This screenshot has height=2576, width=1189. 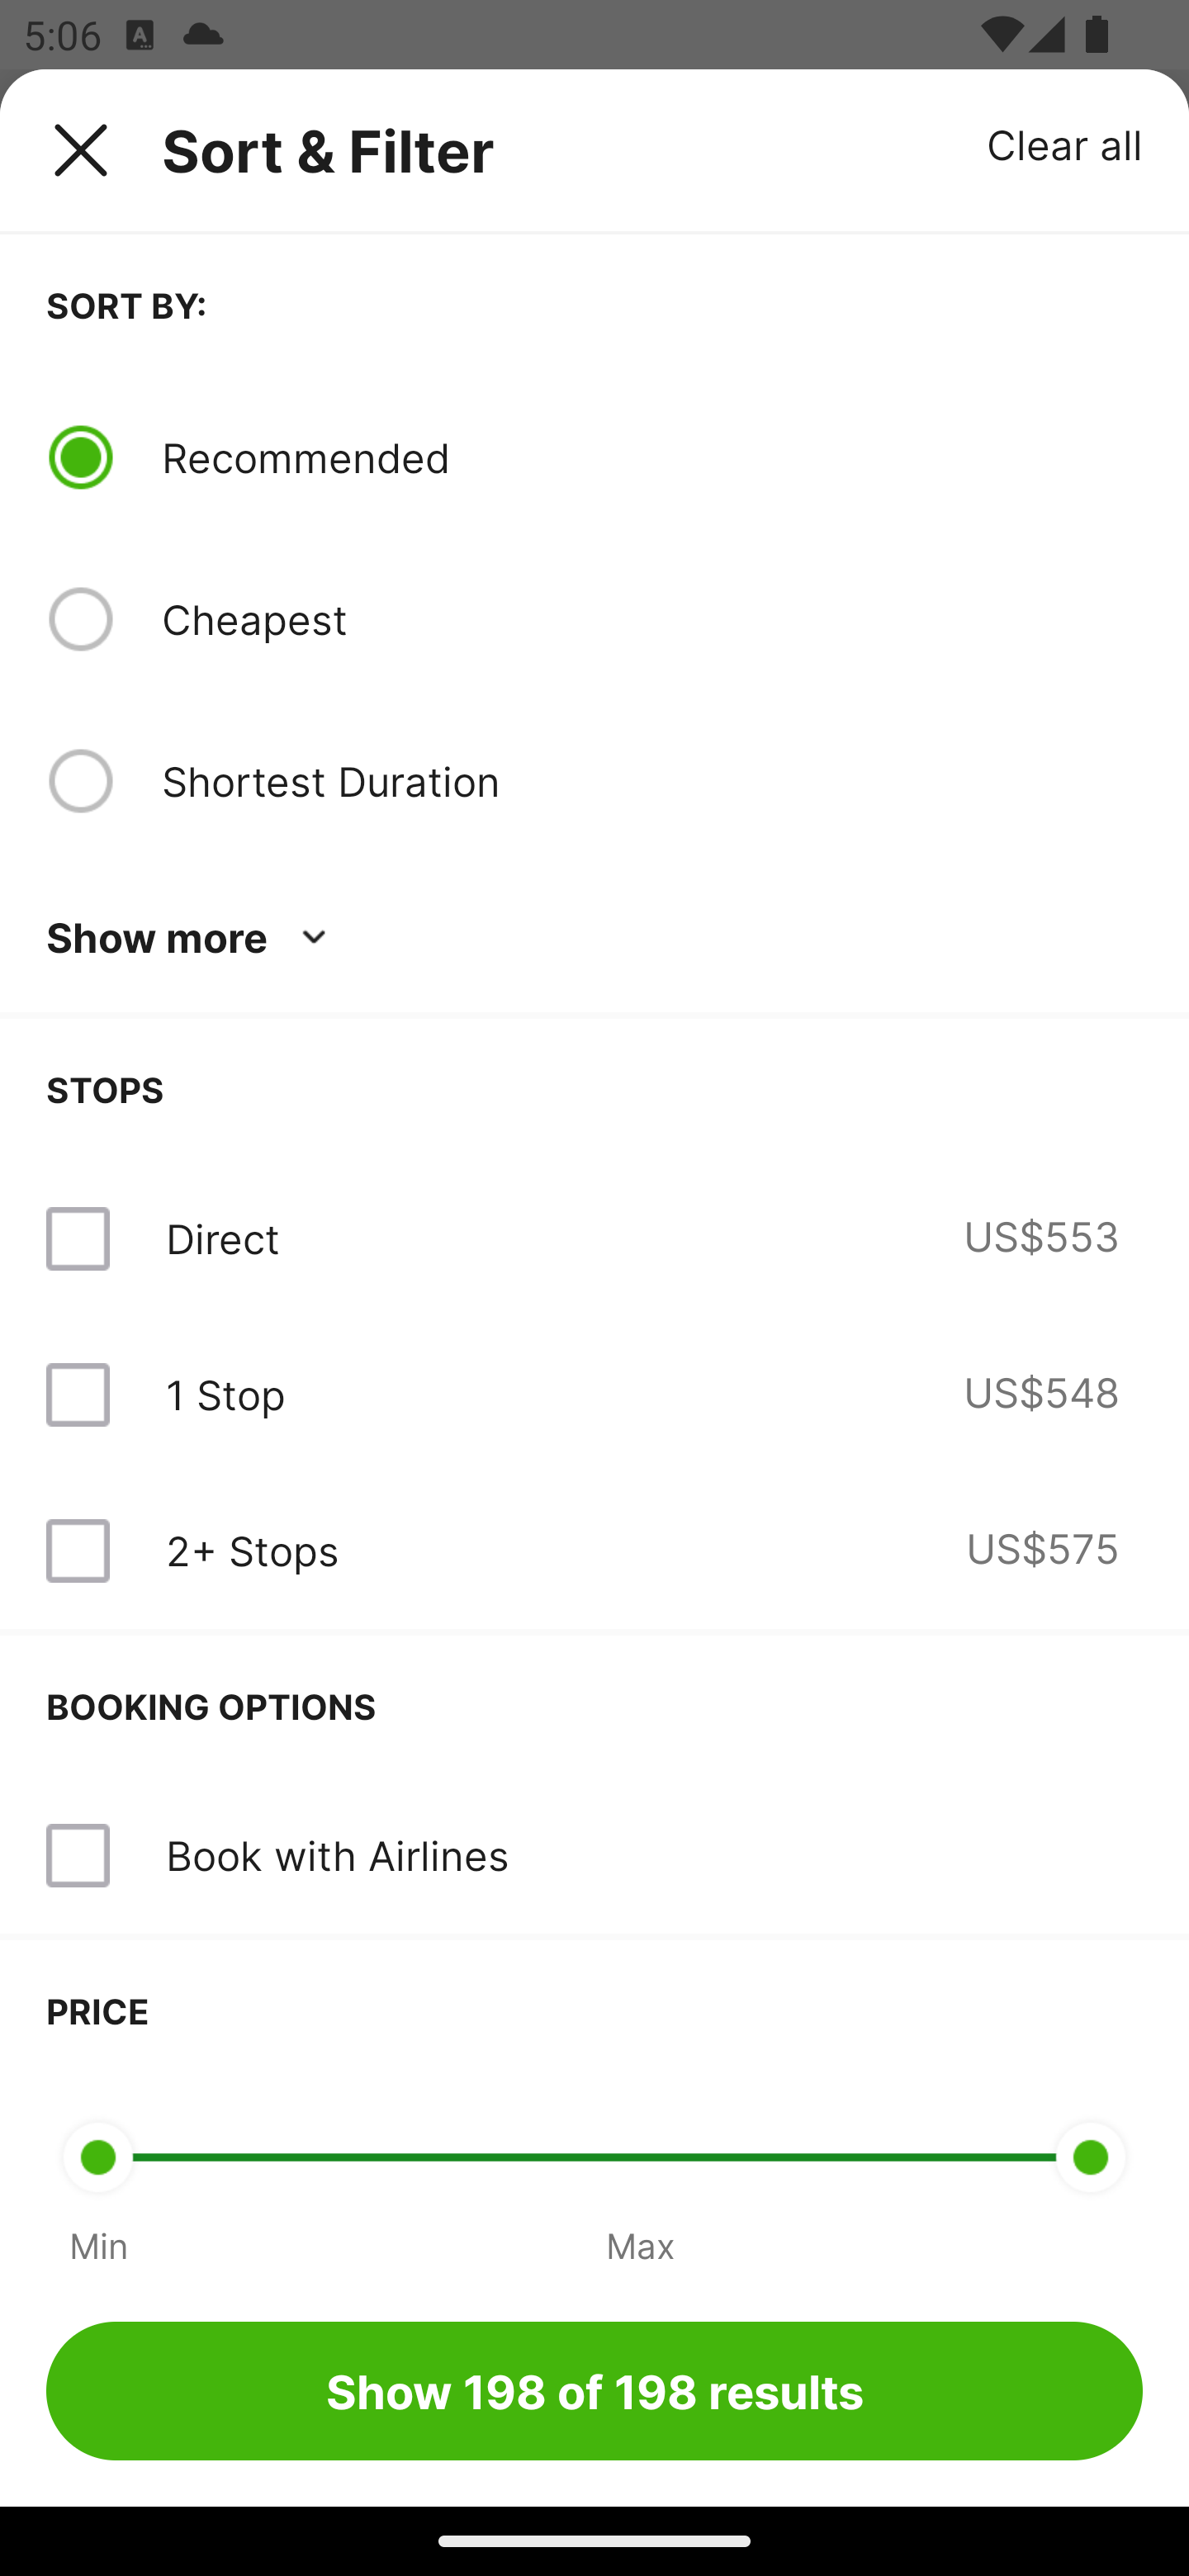 What do you see at coordinates (225, 1395) in the screenshot?
I see `1 Stop` at bounding box center [225, 1395].